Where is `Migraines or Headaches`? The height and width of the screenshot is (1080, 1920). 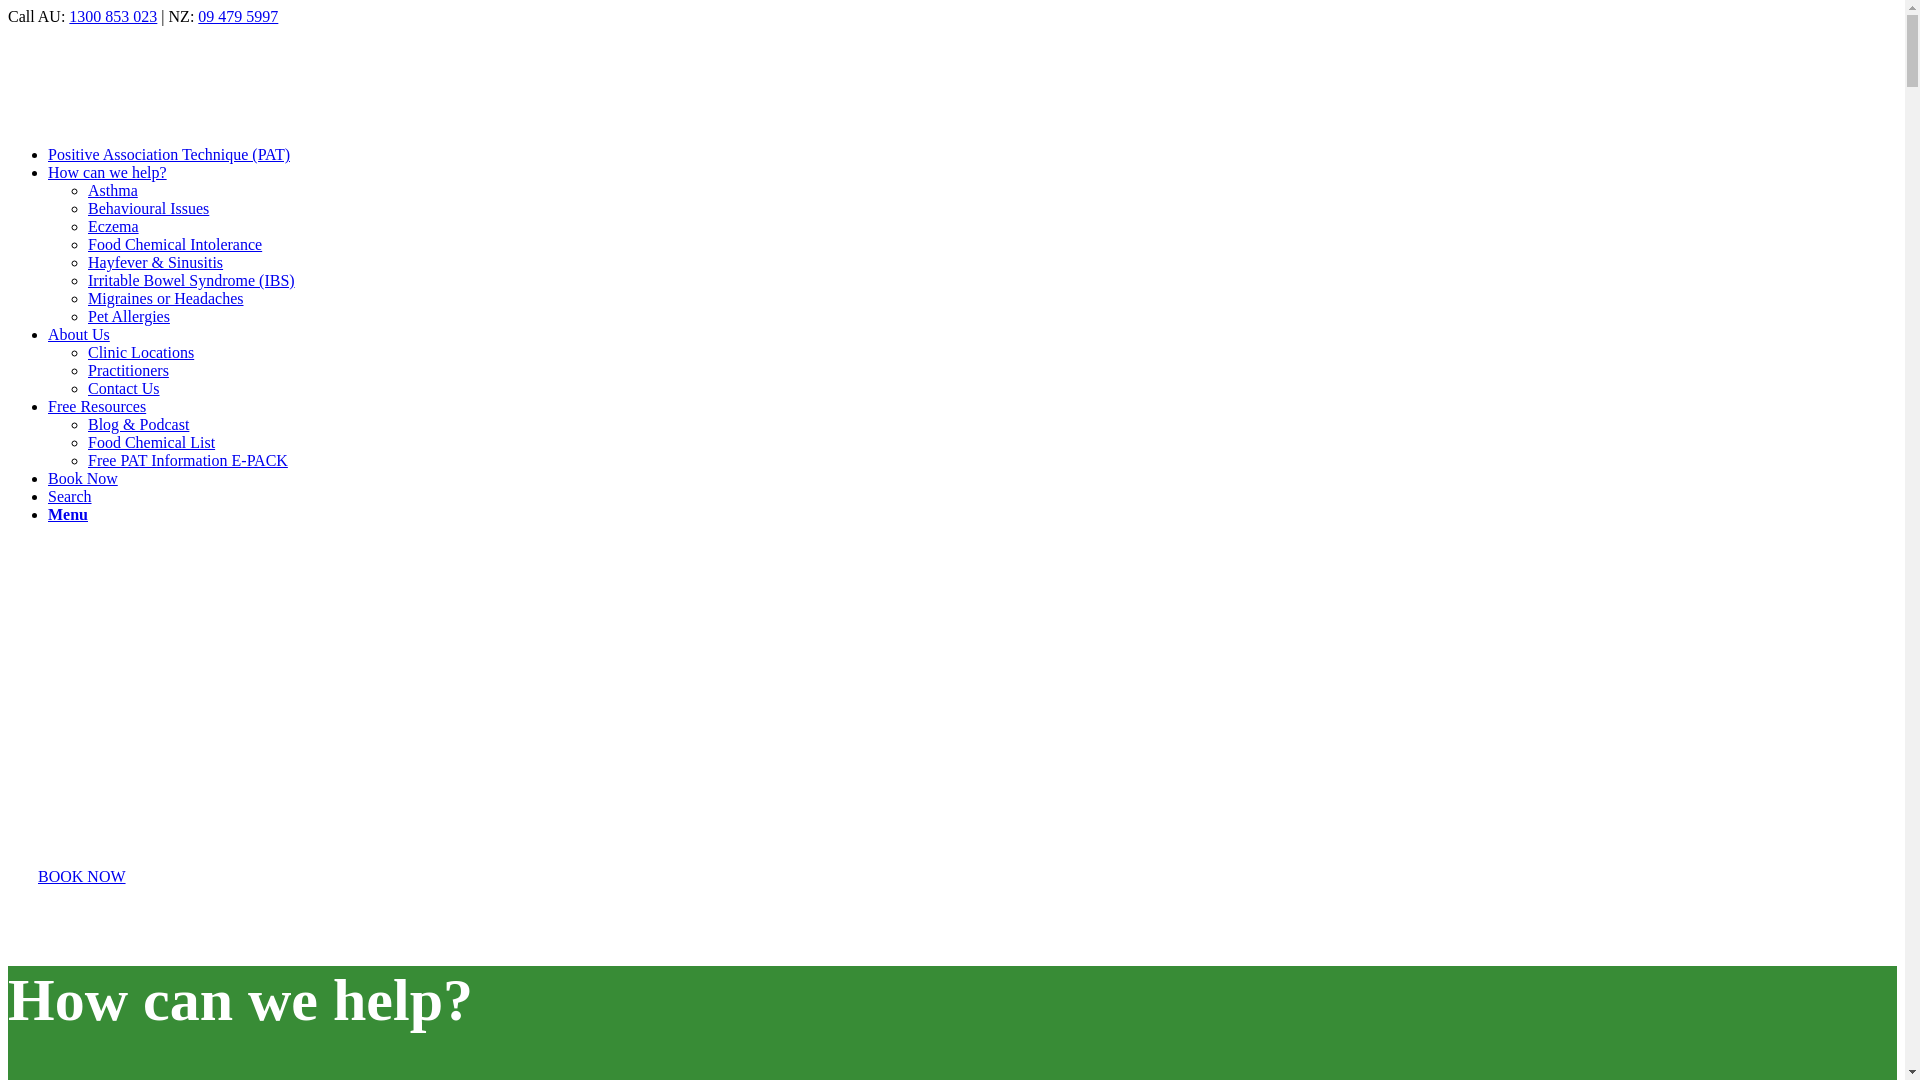
Migraines or Headaches is located at coordinates (166, 298).